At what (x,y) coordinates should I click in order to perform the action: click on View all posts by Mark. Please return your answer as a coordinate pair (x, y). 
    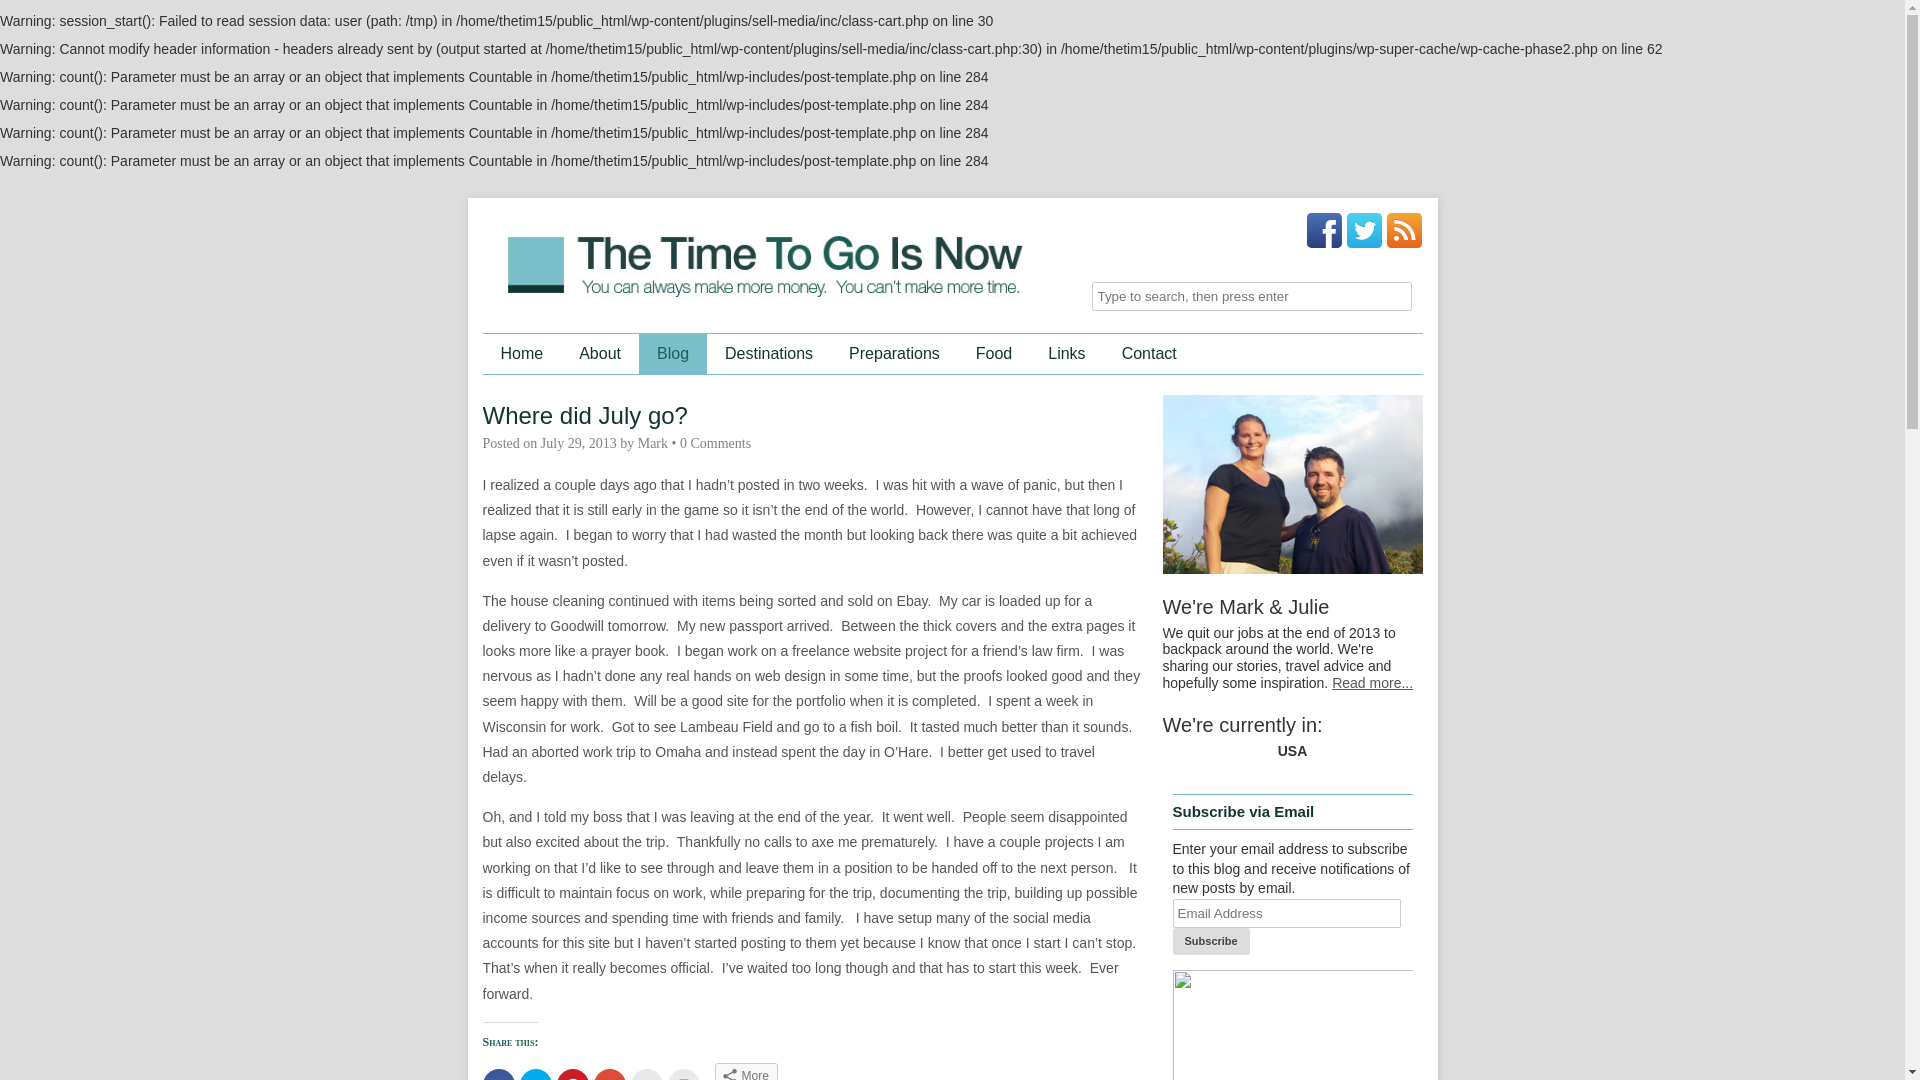
    Looking at the image, I should click on (652, 444).